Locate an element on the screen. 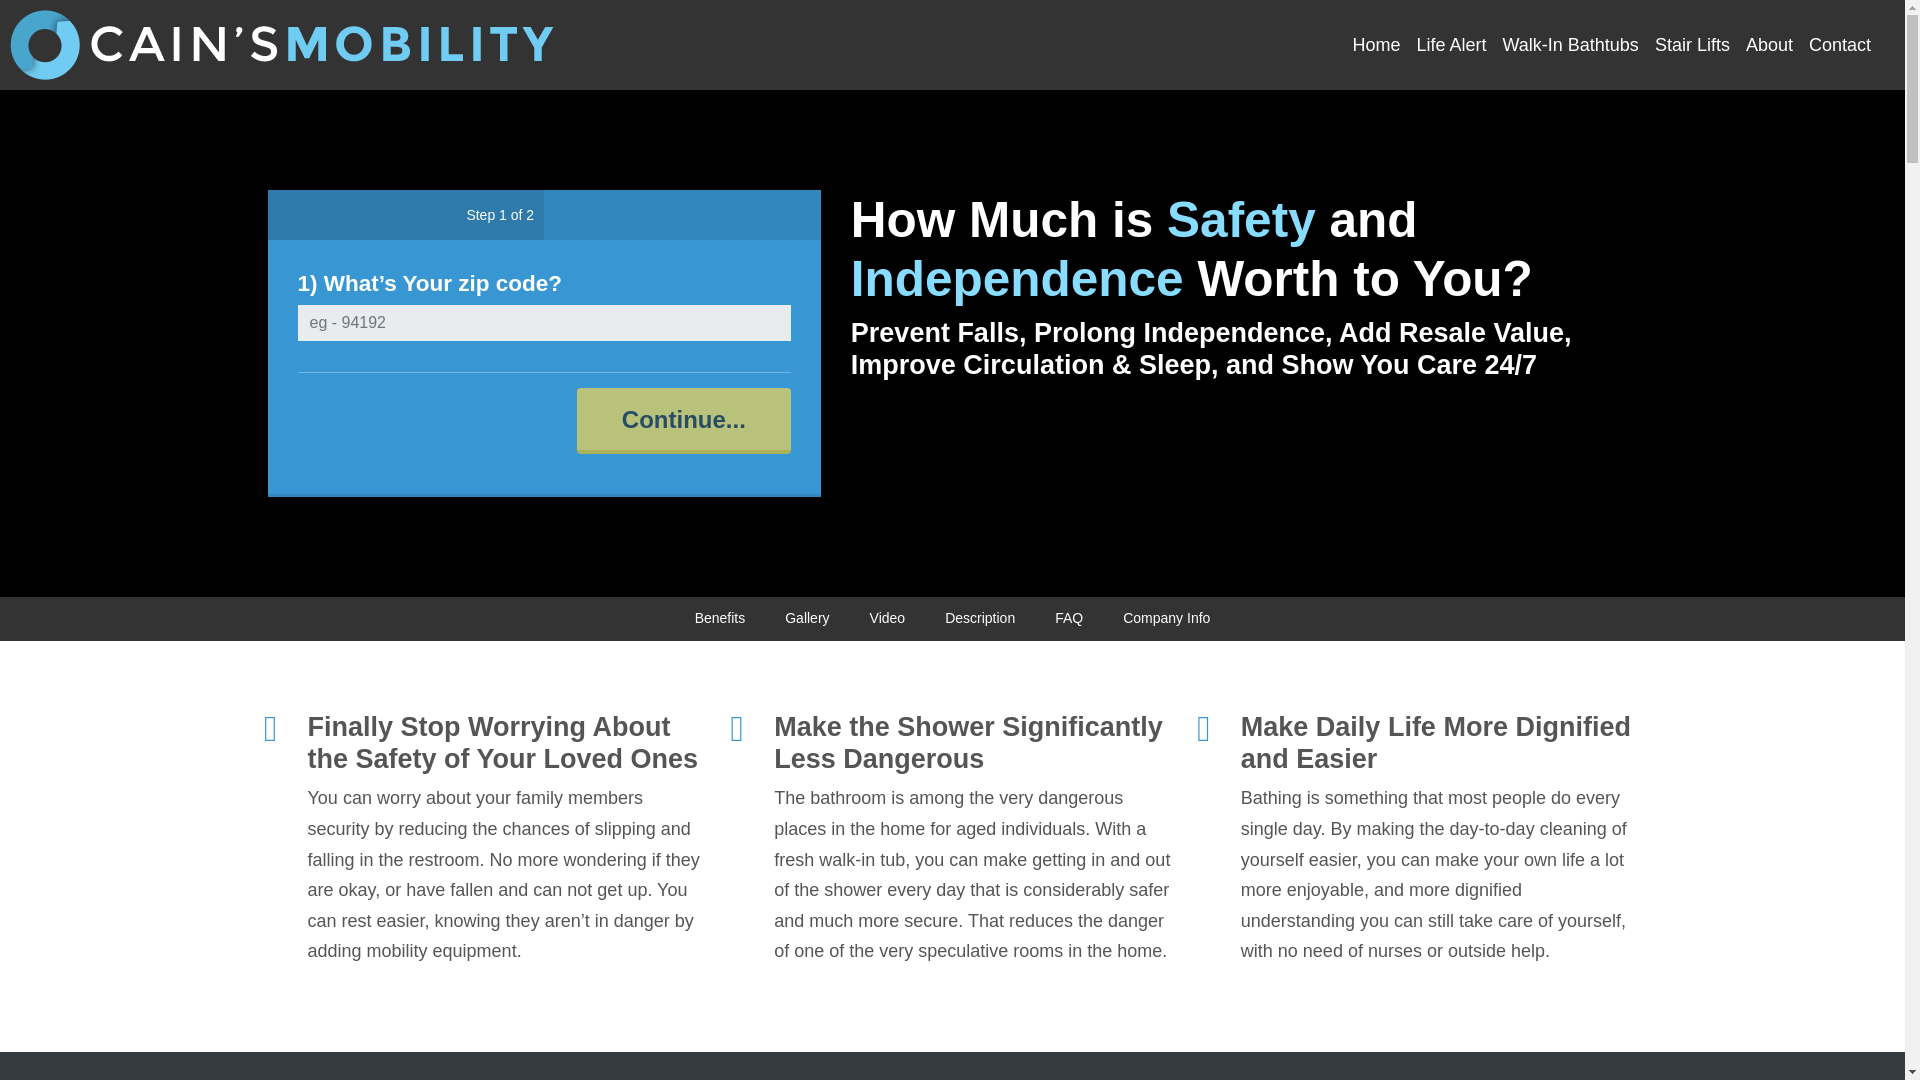  Video is located at coordinates (888, 618).